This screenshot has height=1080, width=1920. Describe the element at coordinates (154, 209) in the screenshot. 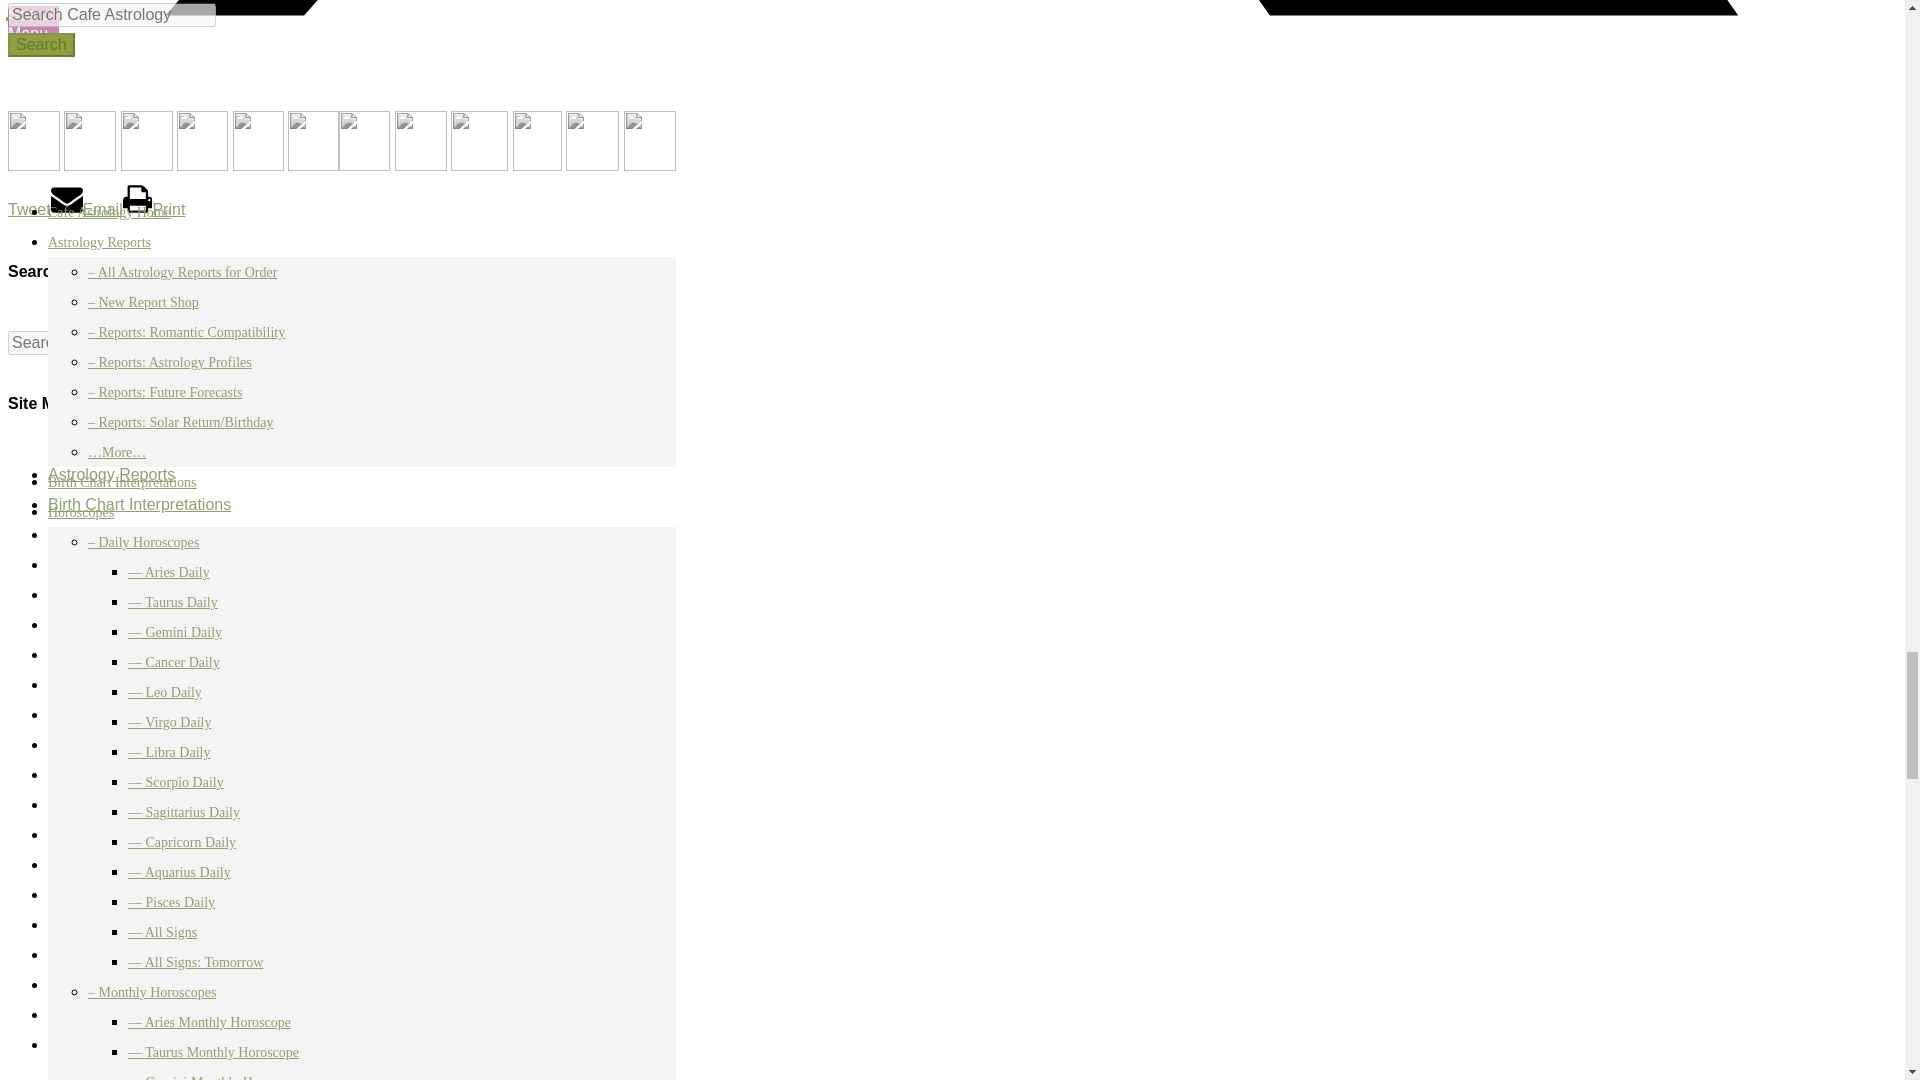

I see `Print this Page` at that location.